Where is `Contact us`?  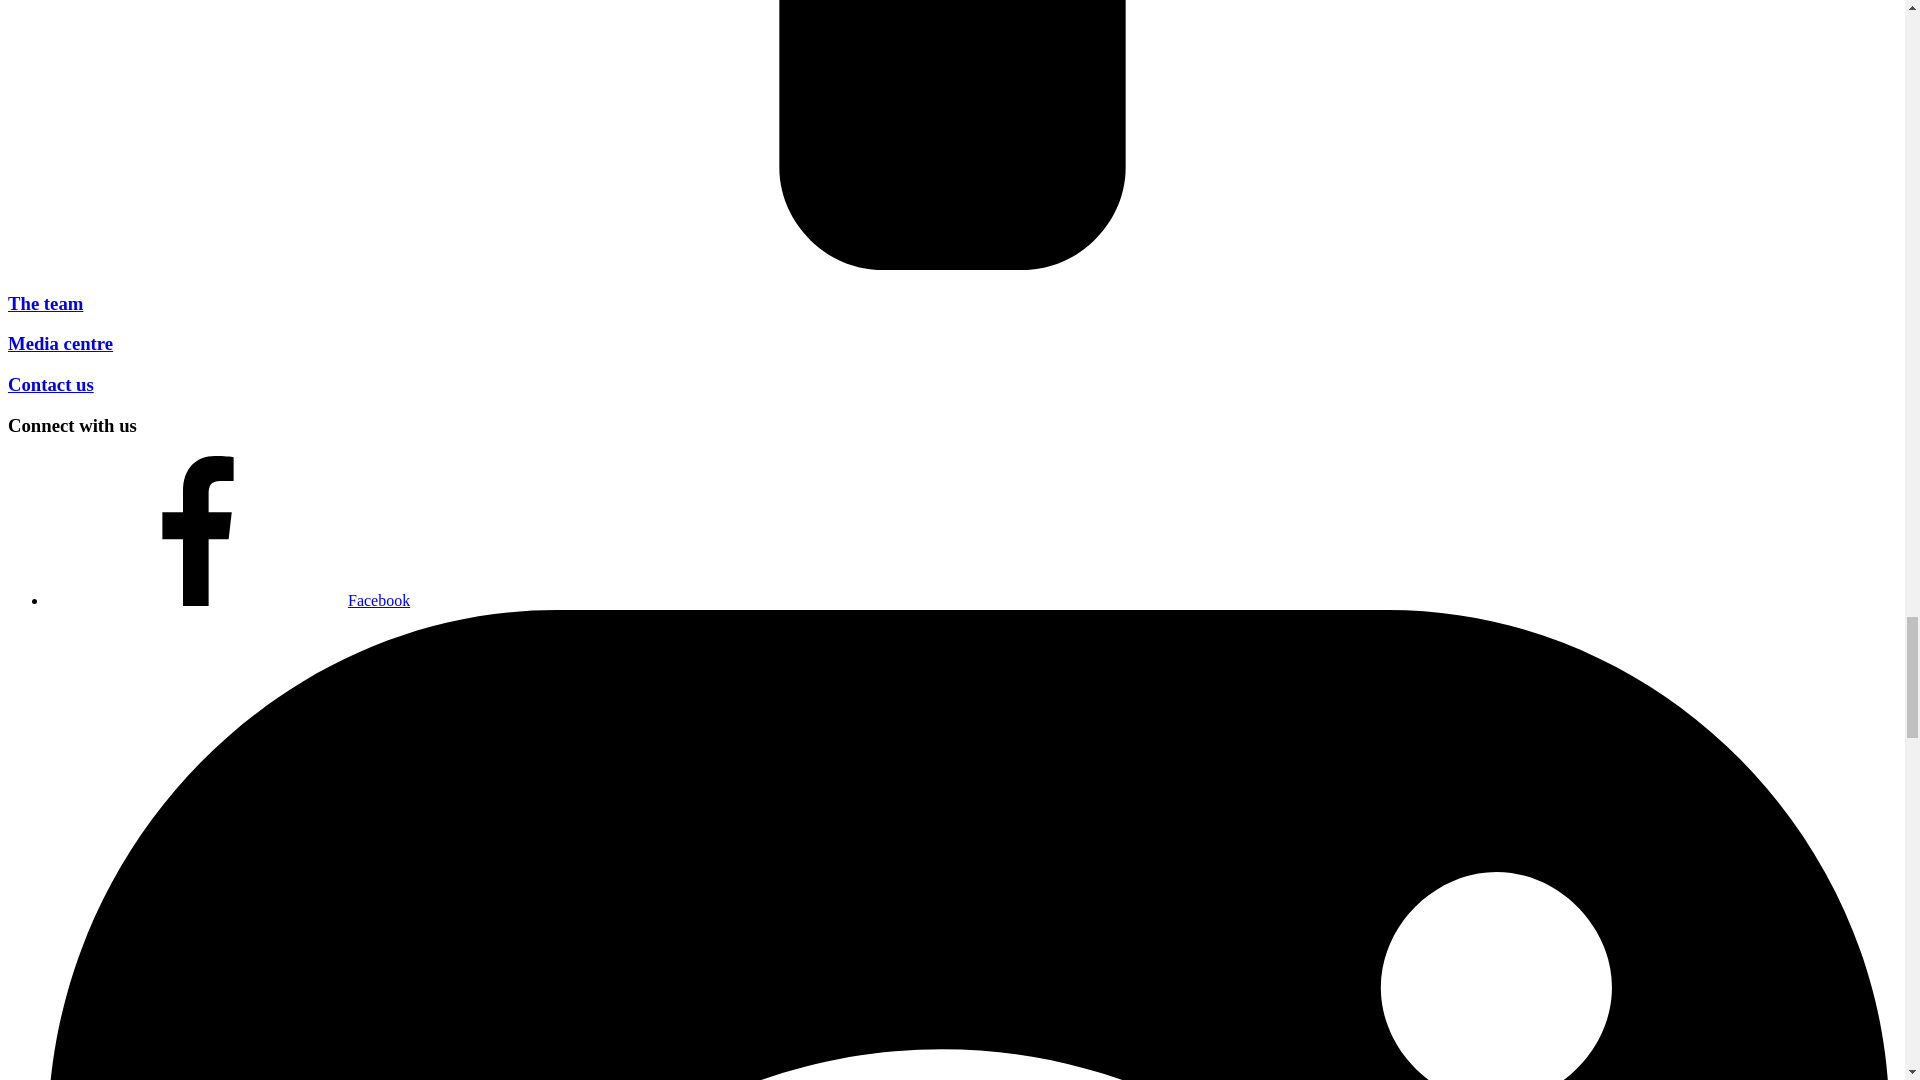
Contact us is located at coordinates (50, 384).